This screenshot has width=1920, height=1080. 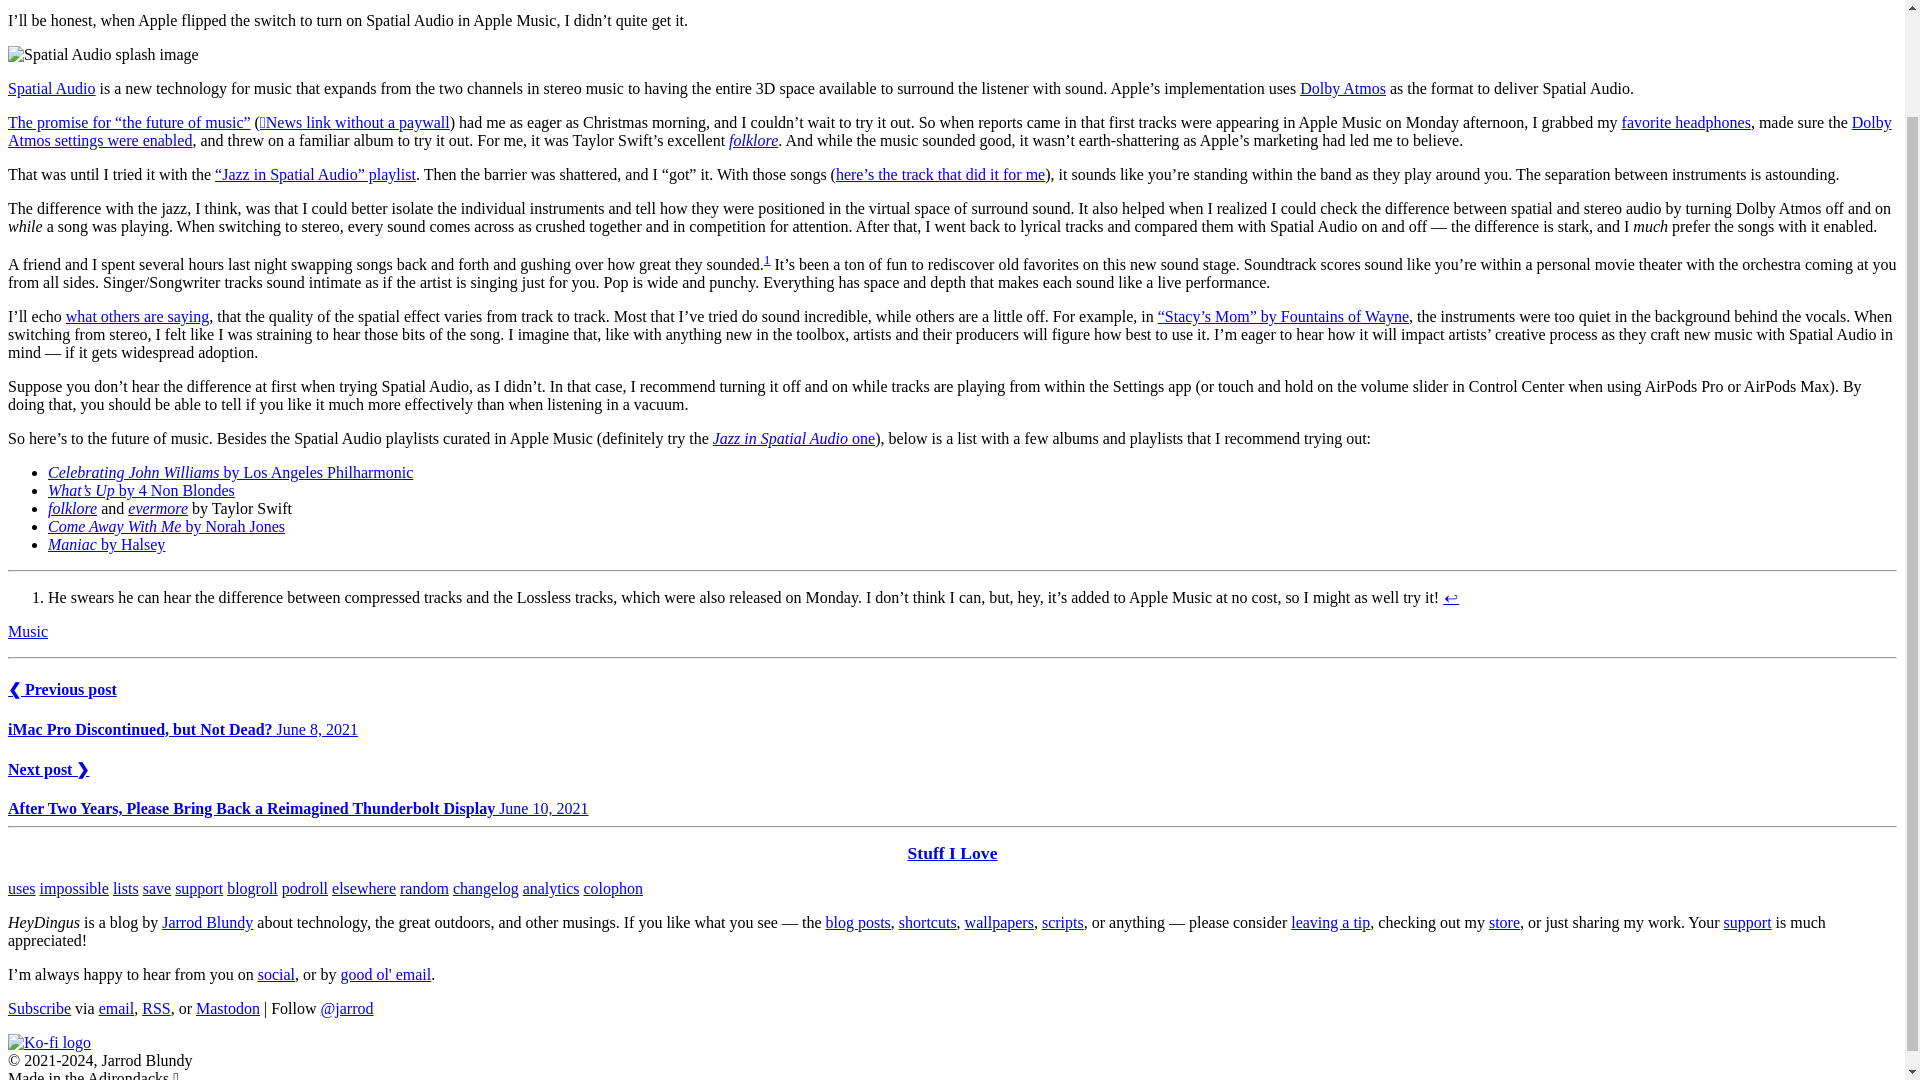 I want to click on save, so click(x=156, y=888).